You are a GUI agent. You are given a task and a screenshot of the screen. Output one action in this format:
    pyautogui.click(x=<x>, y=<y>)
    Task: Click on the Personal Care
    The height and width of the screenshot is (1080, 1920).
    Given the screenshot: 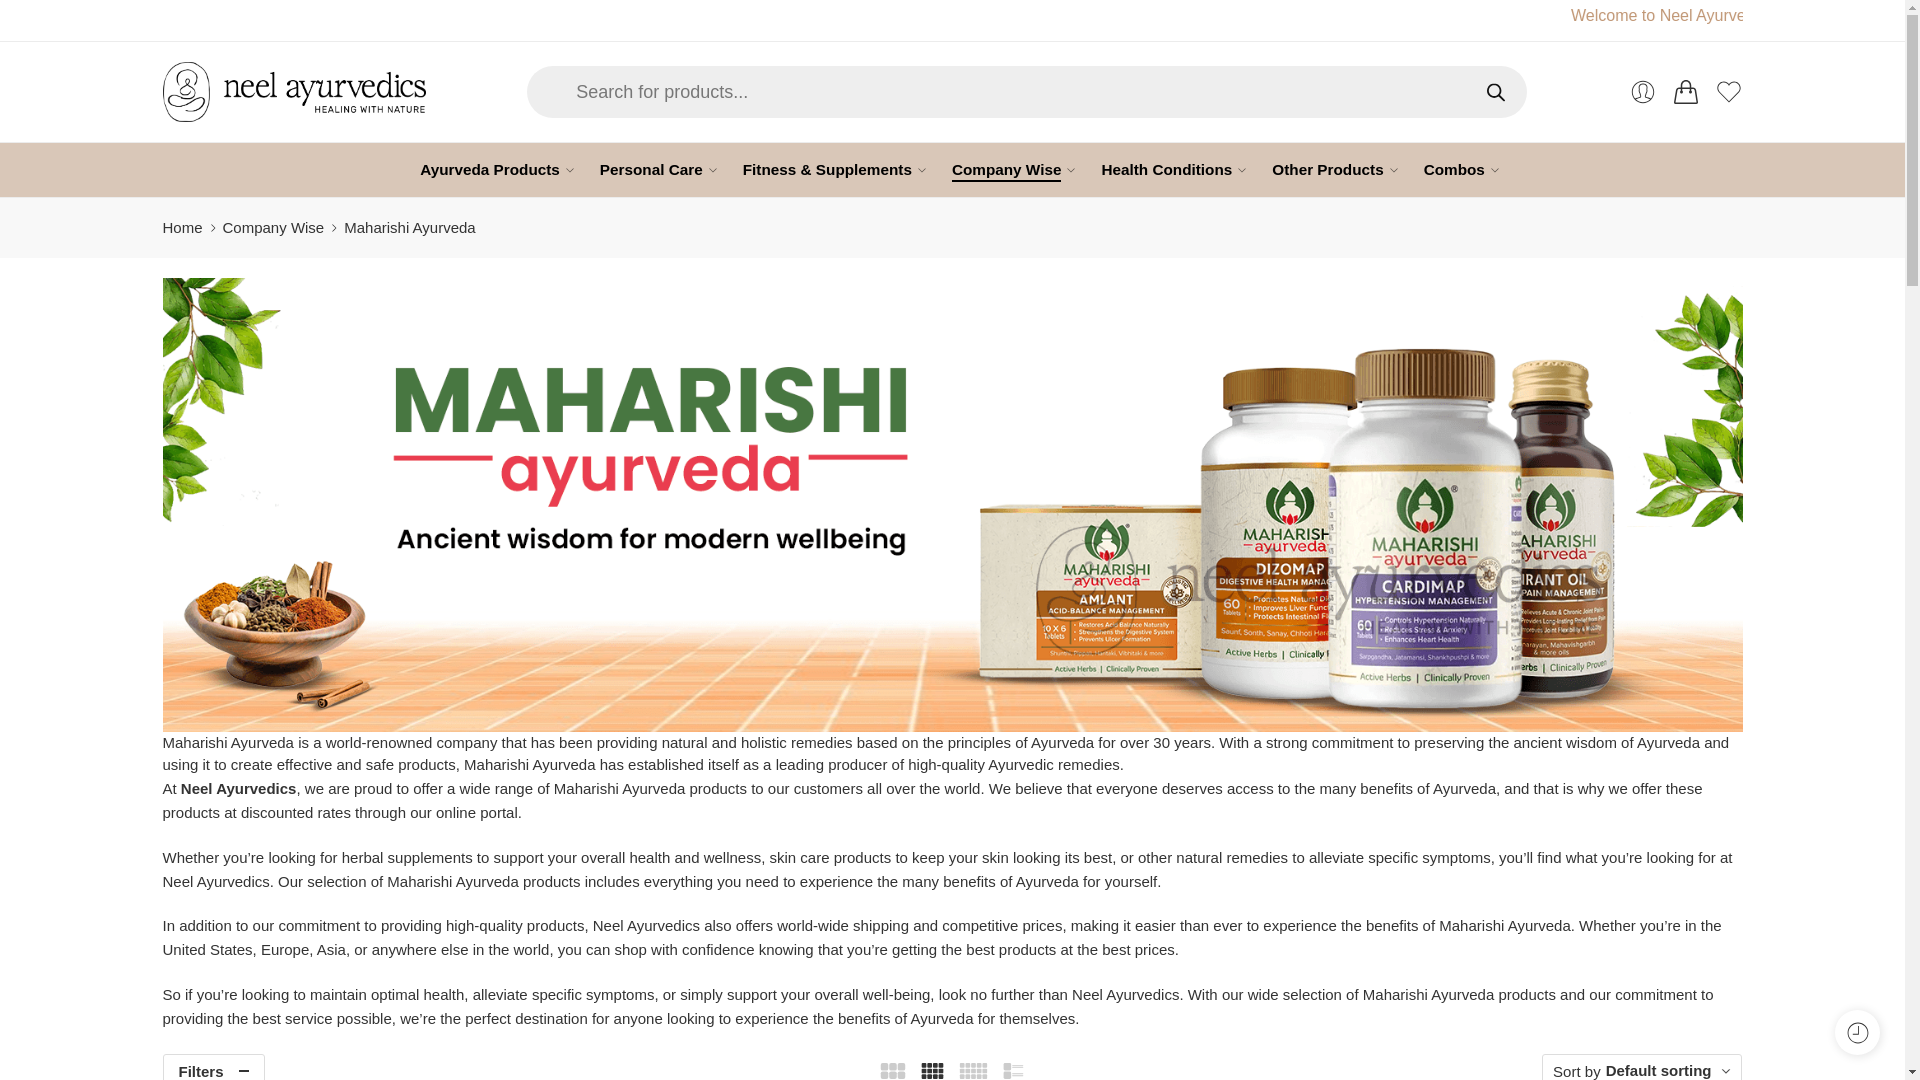 What is the action you would take?
    pyautogui.click(x=650, y=169)
    